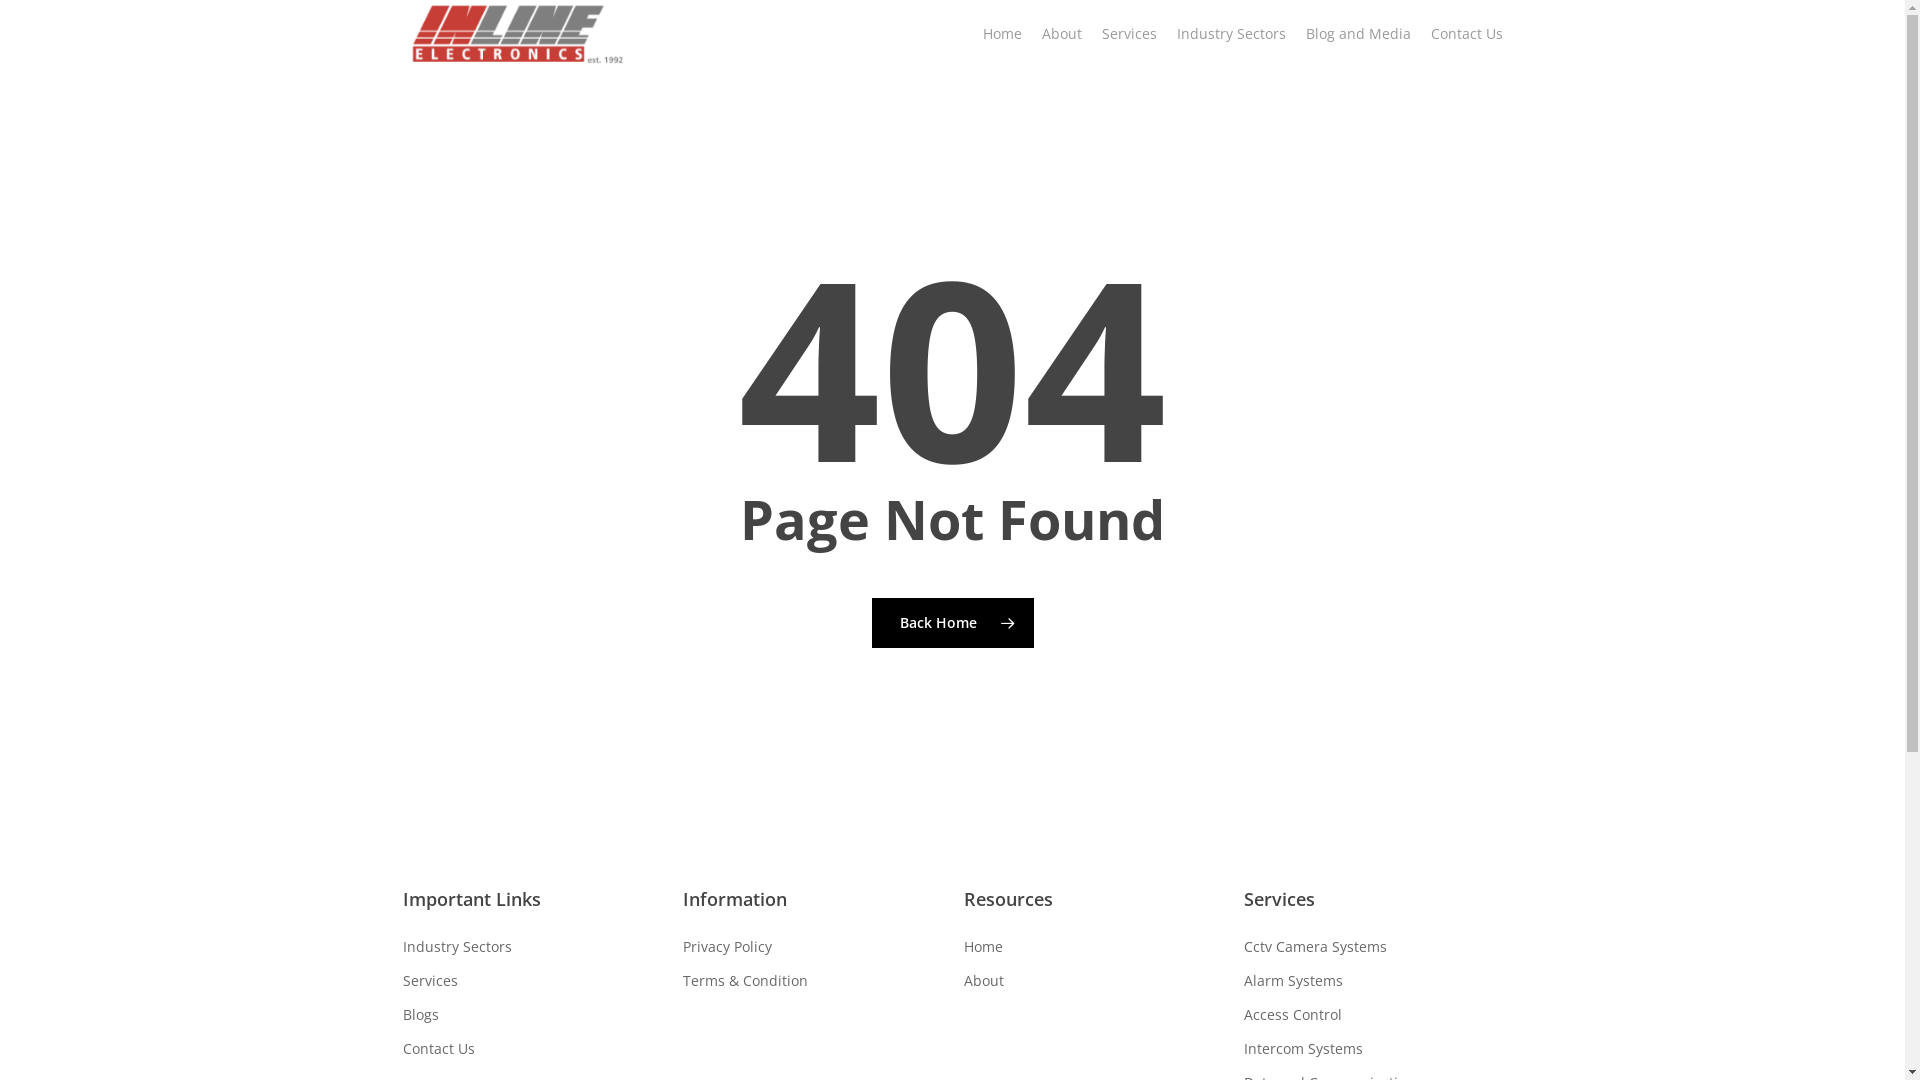  Describe the element at coordinates (532, 947) in the screenshot. I see `Industry Sectors` at that location.